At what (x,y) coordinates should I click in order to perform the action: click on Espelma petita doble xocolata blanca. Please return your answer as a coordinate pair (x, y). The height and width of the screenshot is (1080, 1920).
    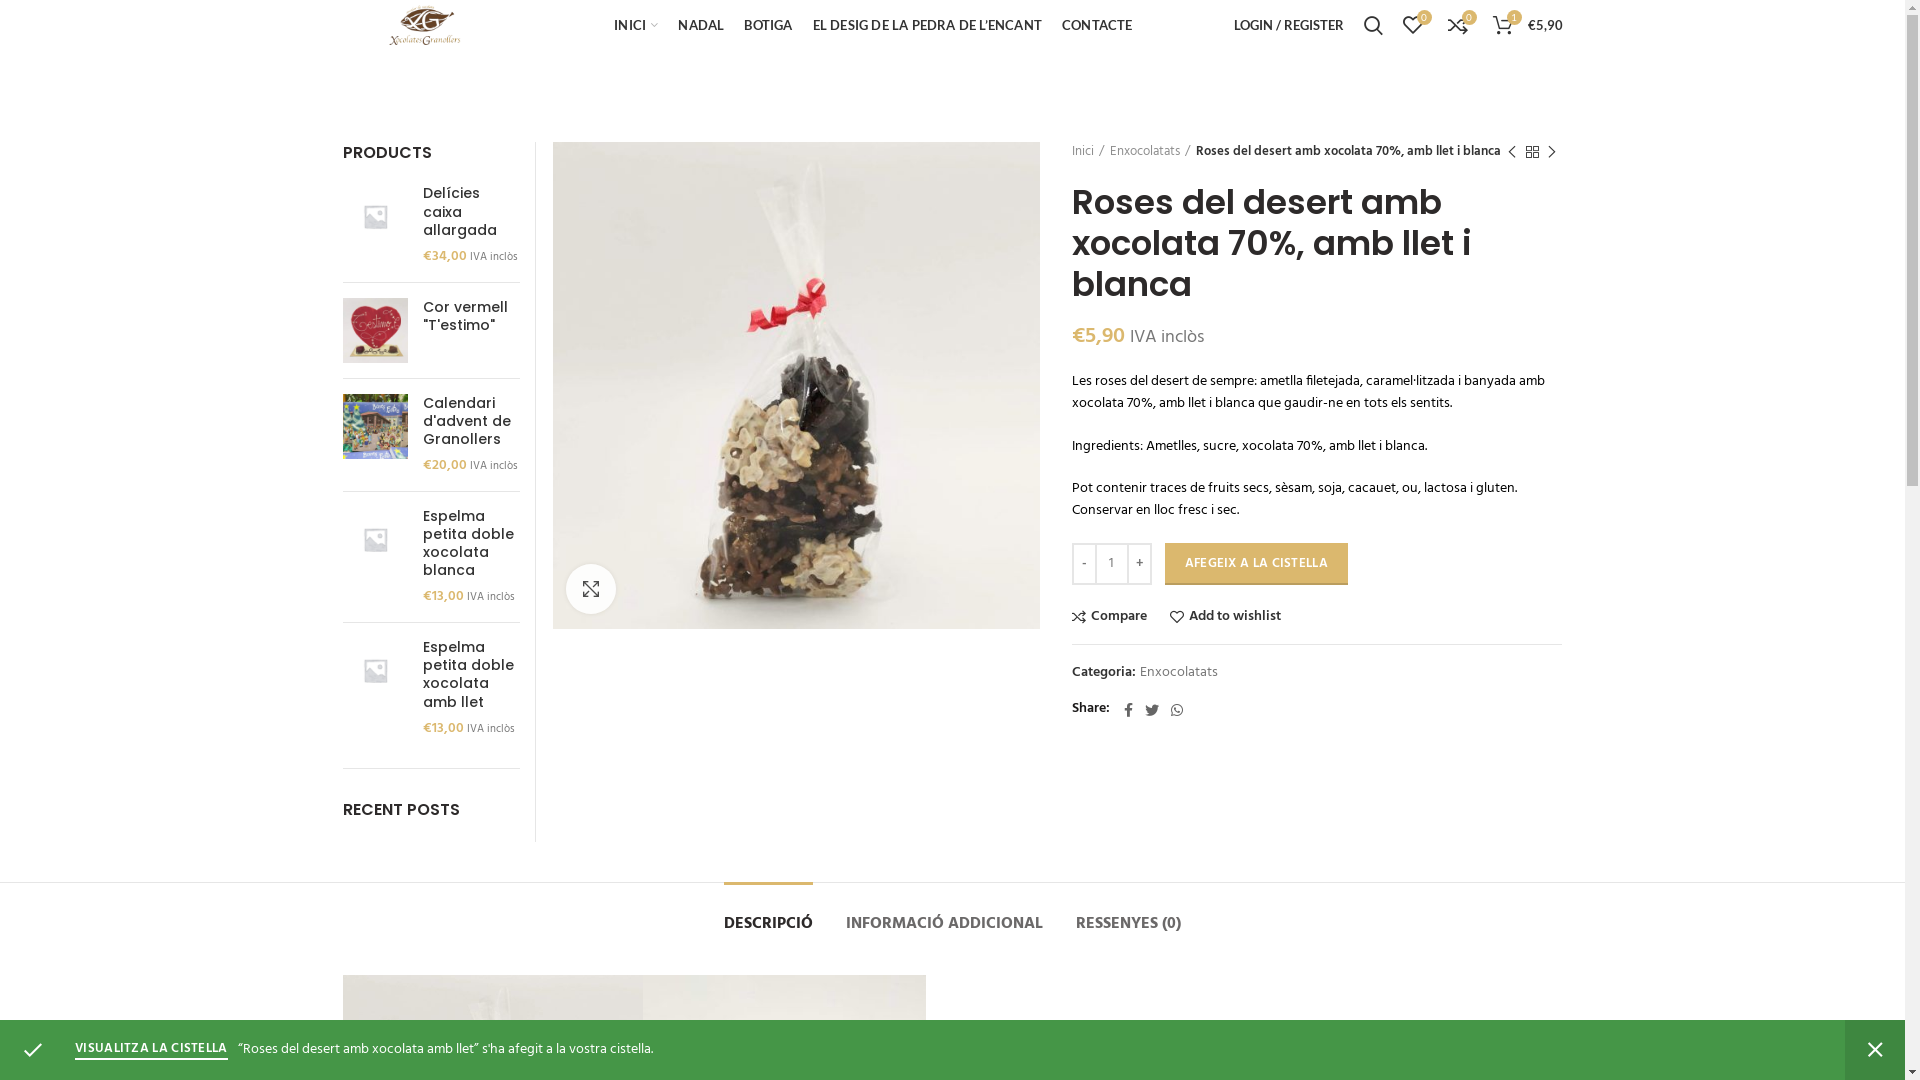
    Looking at the image, I should click on (470, 544).